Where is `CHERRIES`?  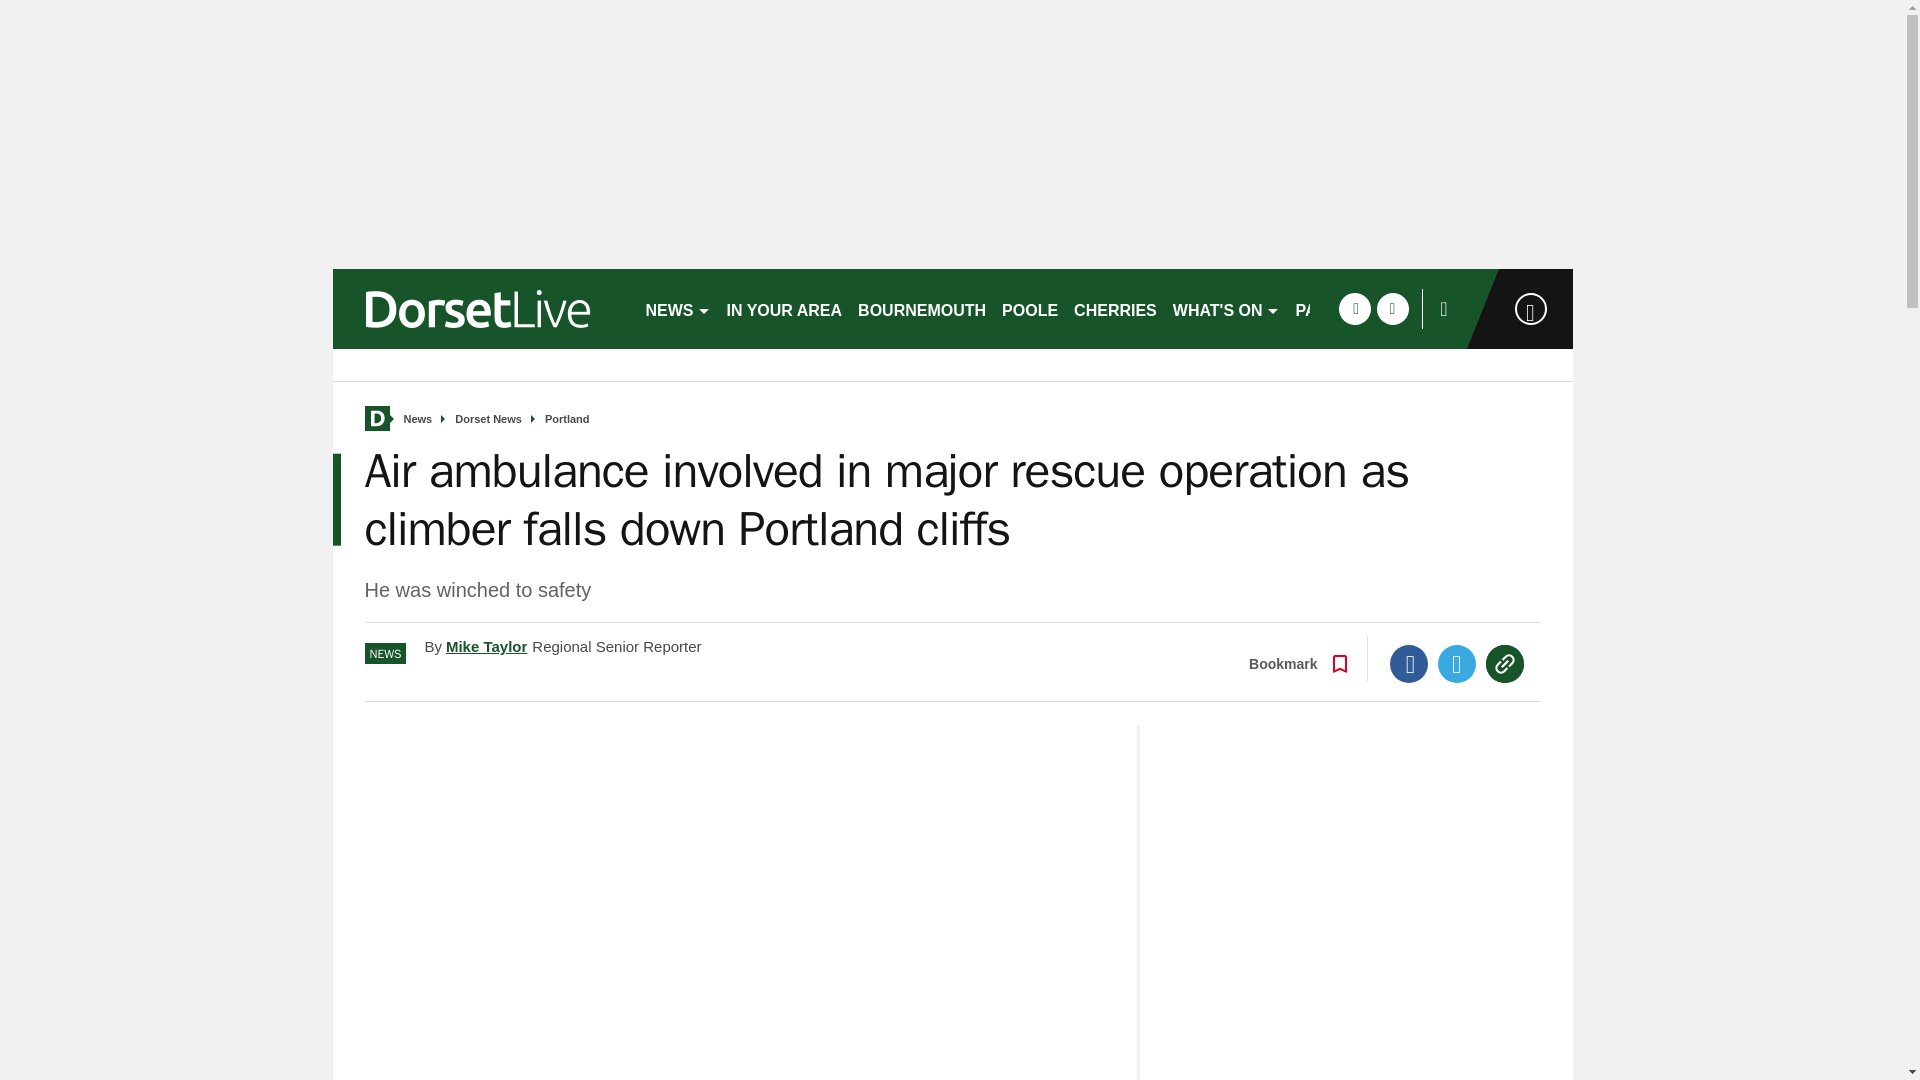
CHERRIES is located at coordinates (1115, 308).